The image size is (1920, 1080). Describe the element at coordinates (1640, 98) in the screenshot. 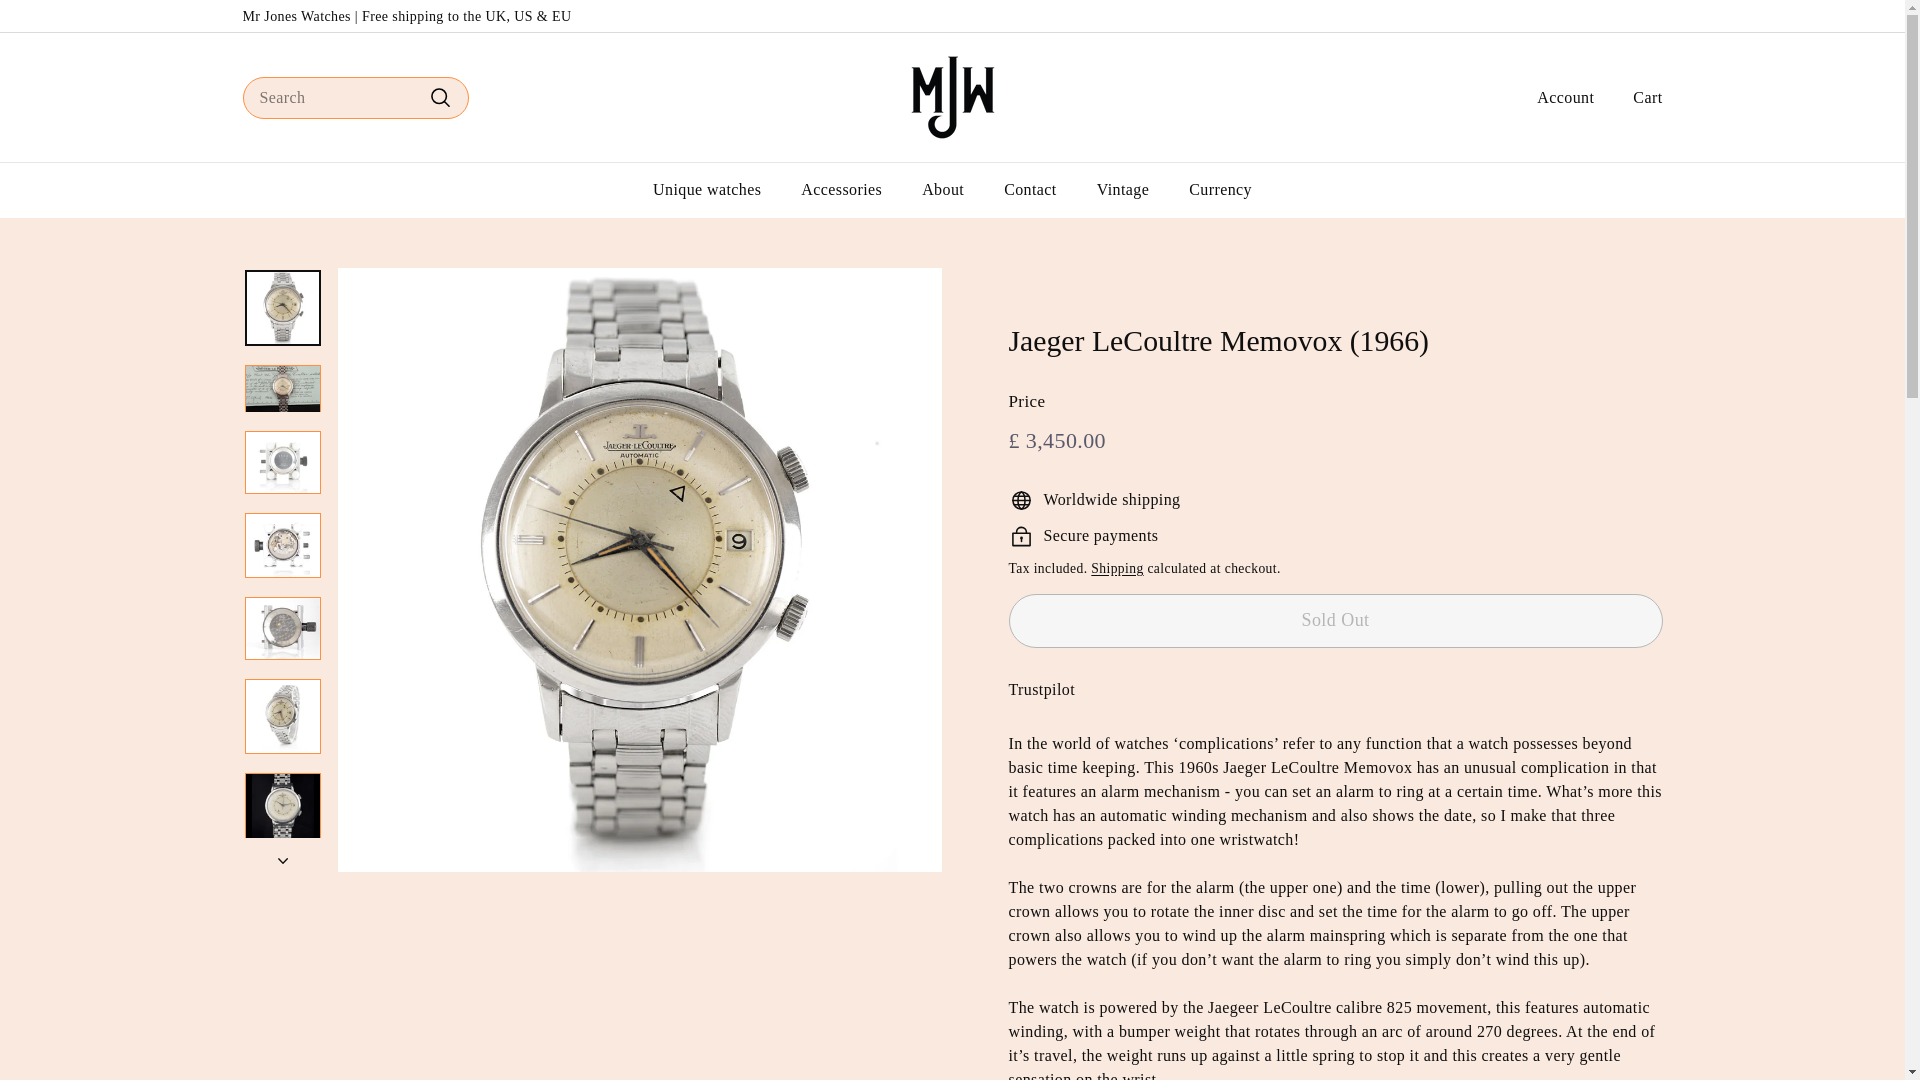

I see `Cart` at that location.